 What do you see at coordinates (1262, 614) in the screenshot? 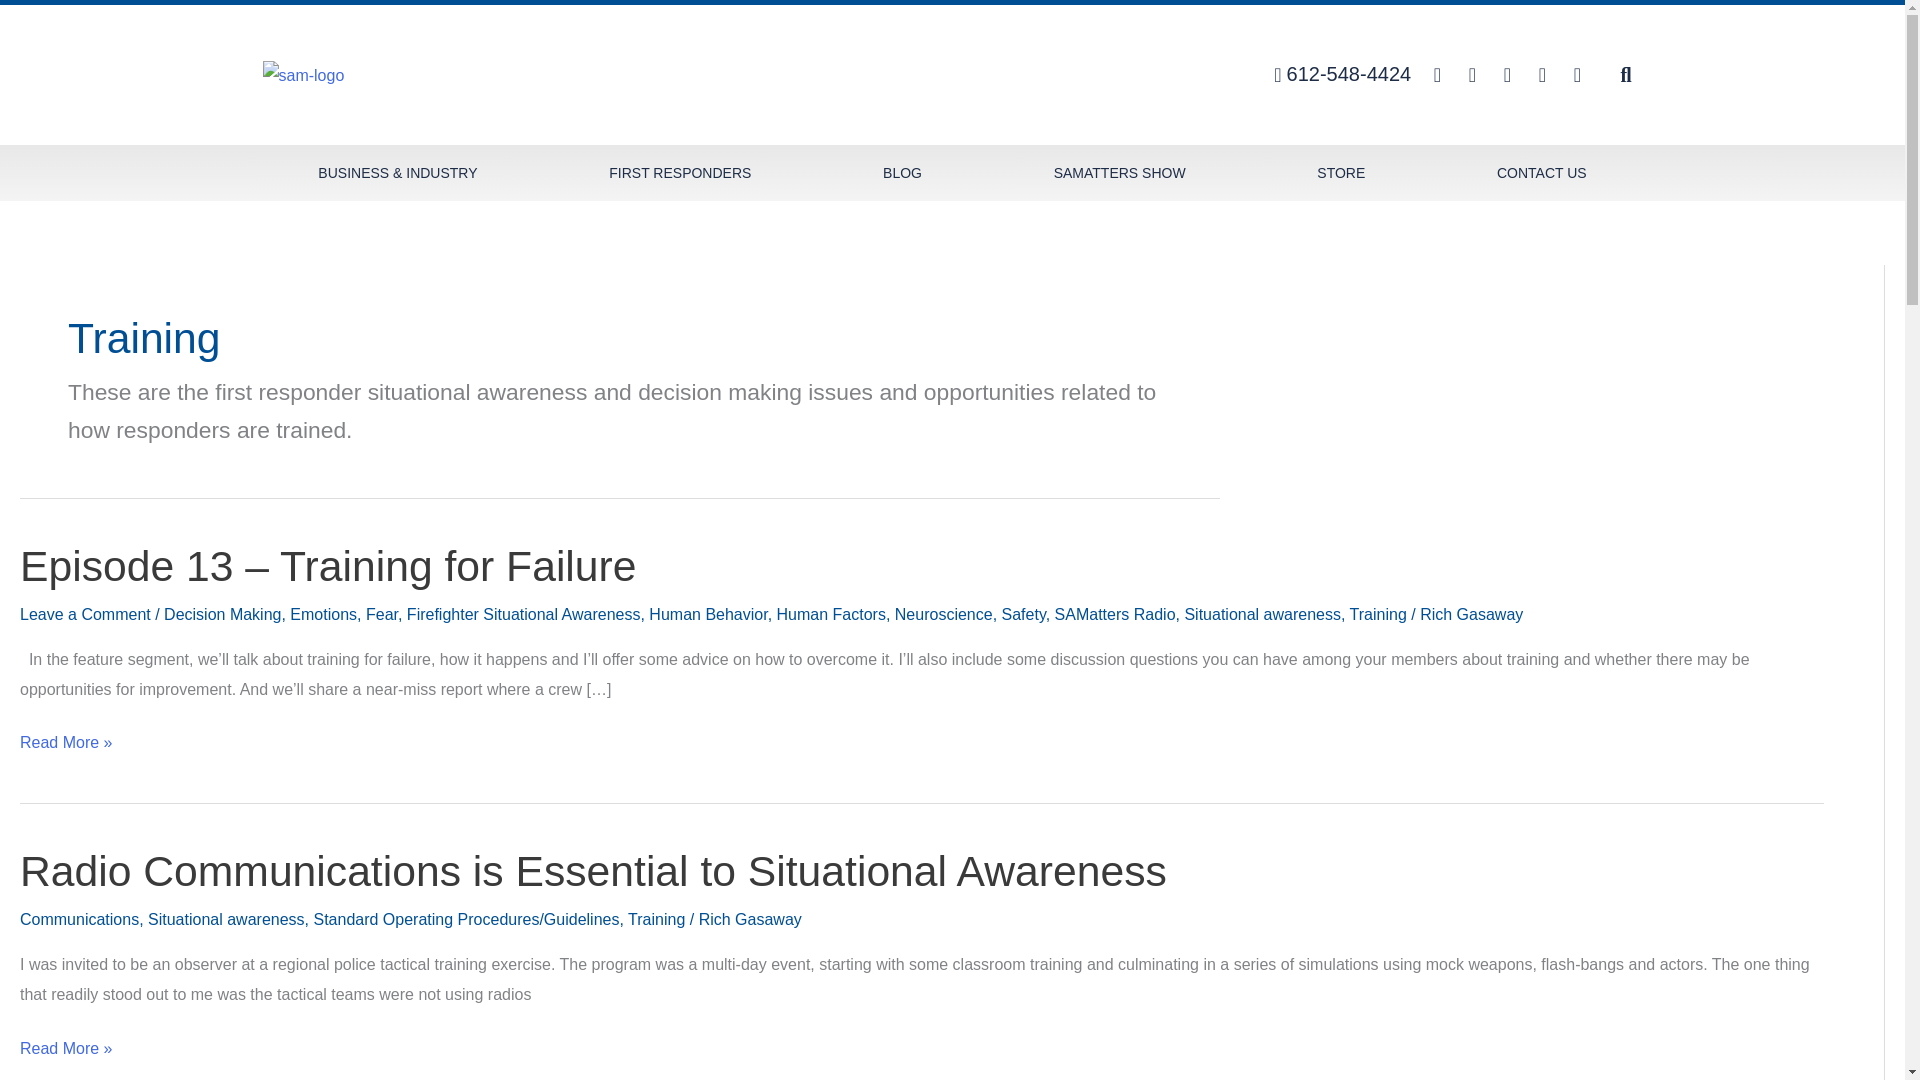
I see `Situational awareness` at bounding box center [1262, 614].